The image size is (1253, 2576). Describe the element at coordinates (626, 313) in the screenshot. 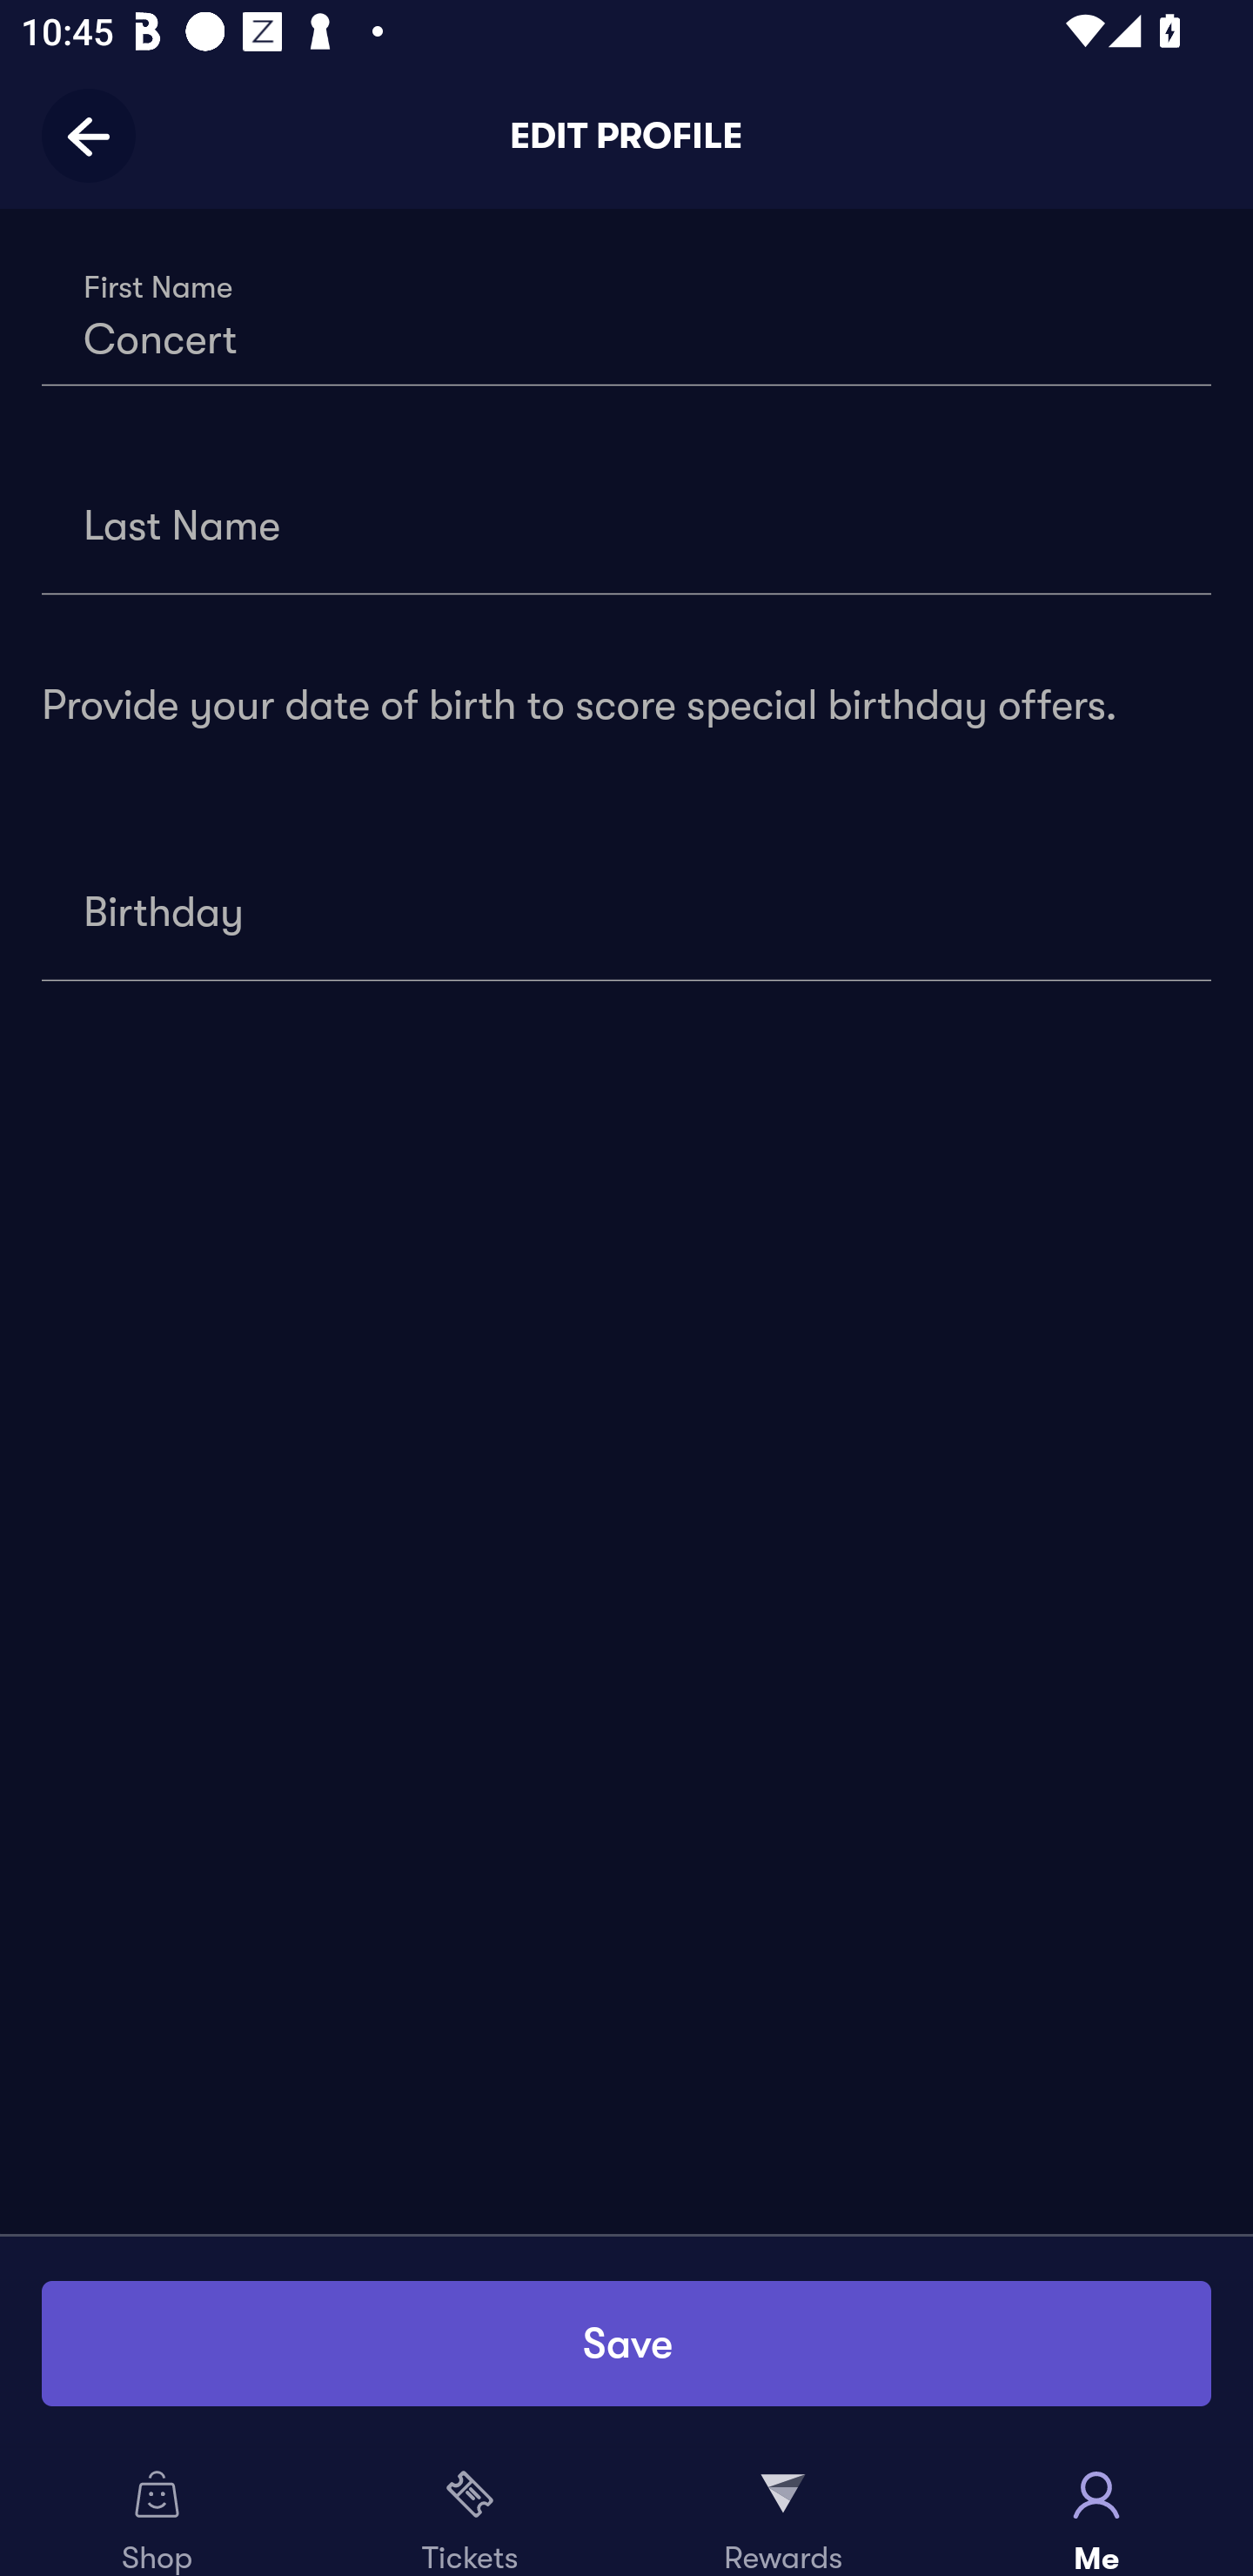

I see `Concert` at that location.